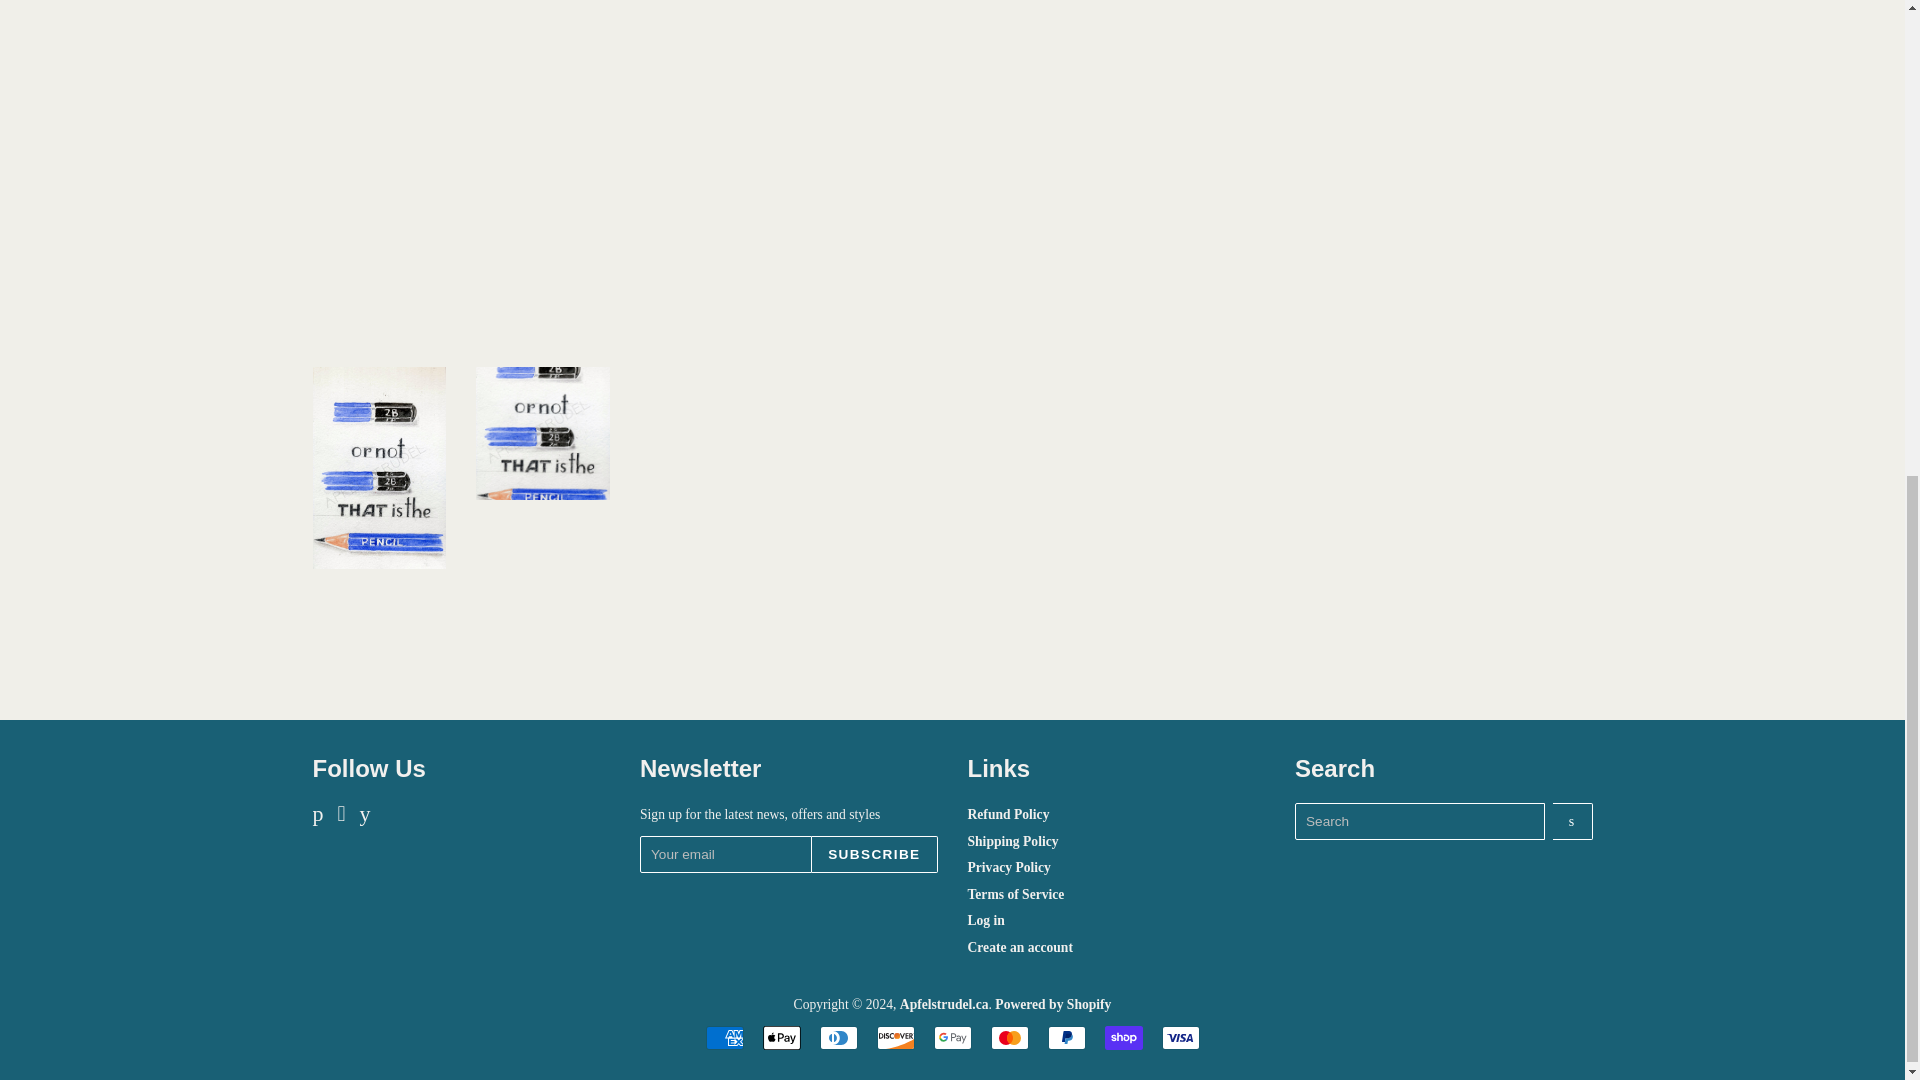 The image size is (1920, 1080). What do you see at coordinates (781, 1038) in the screenshot?
I see `Apple Pay` at bounding box center [781, 1038].